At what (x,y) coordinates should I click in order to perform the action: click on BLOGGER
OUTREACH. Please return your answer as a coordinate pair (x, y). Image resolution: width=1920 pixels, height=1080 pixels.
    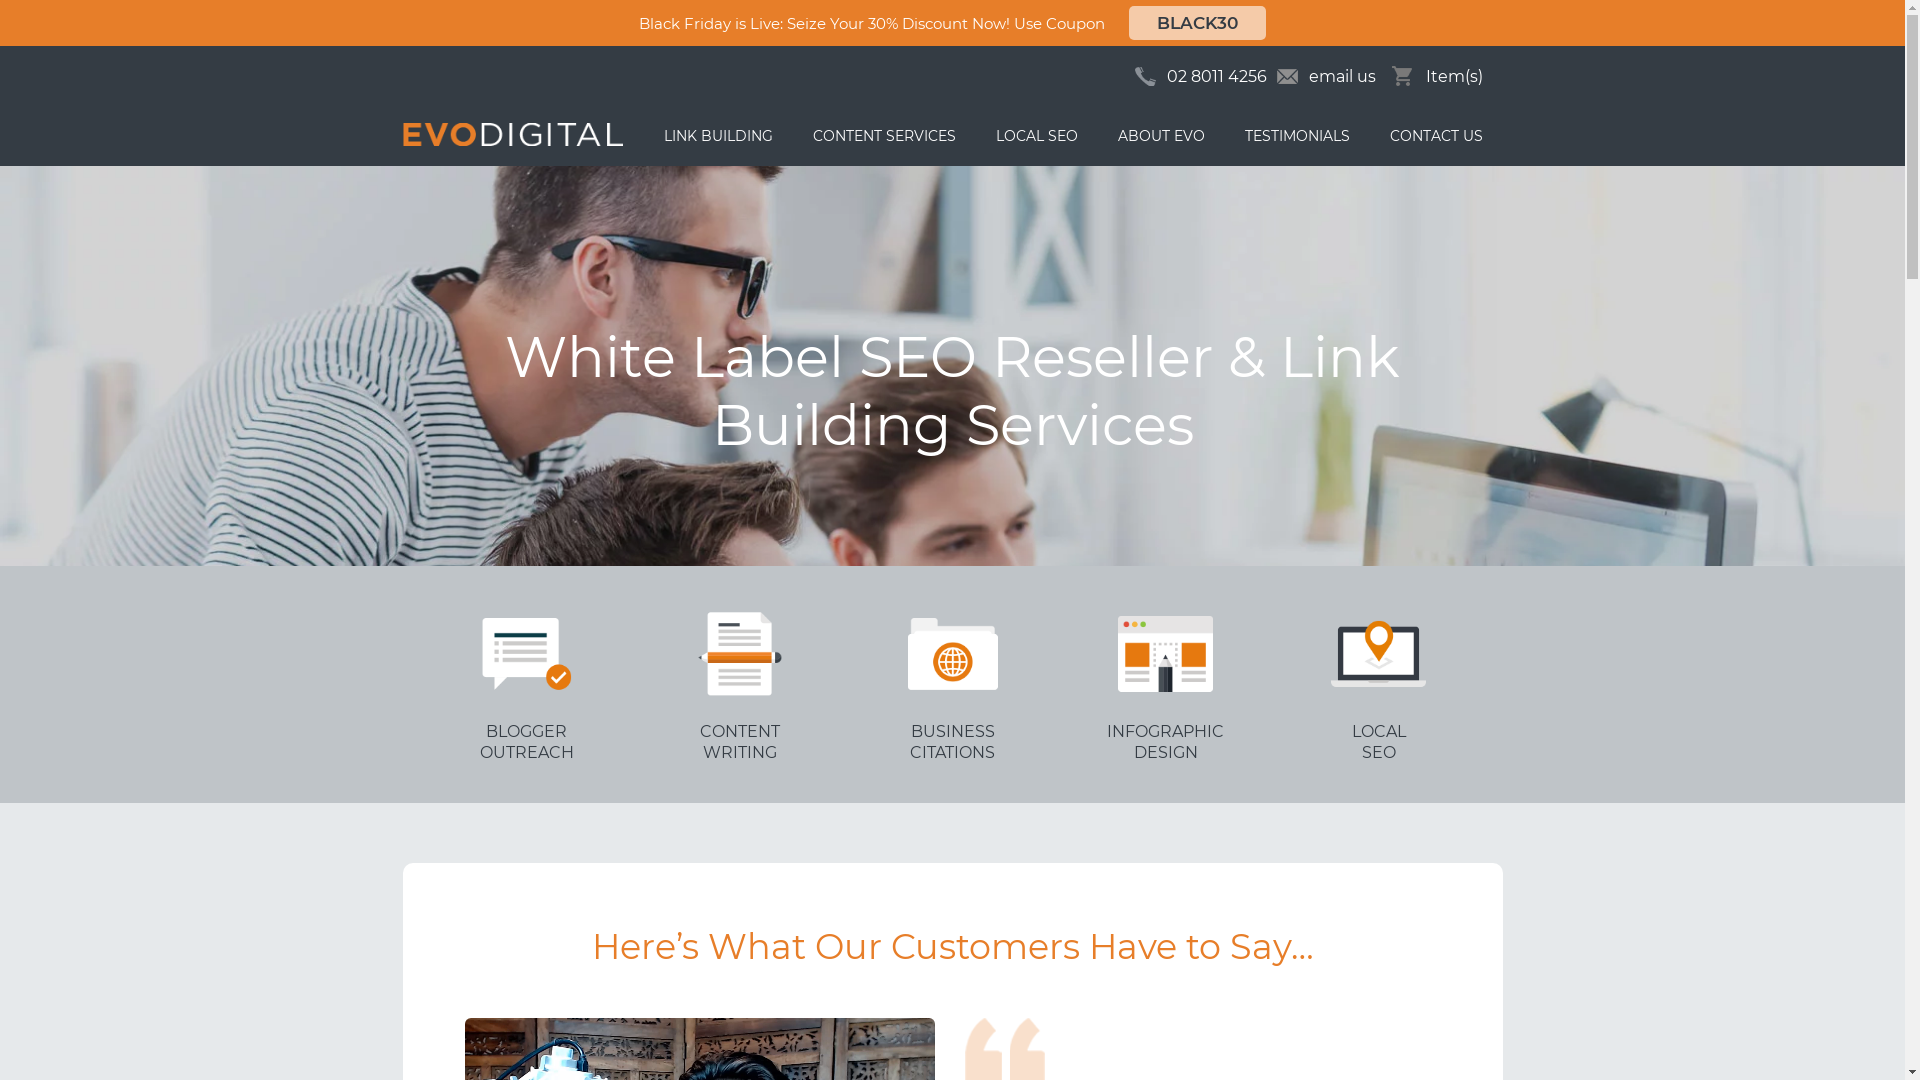
    Looking at the image, I should click on (526, 684).